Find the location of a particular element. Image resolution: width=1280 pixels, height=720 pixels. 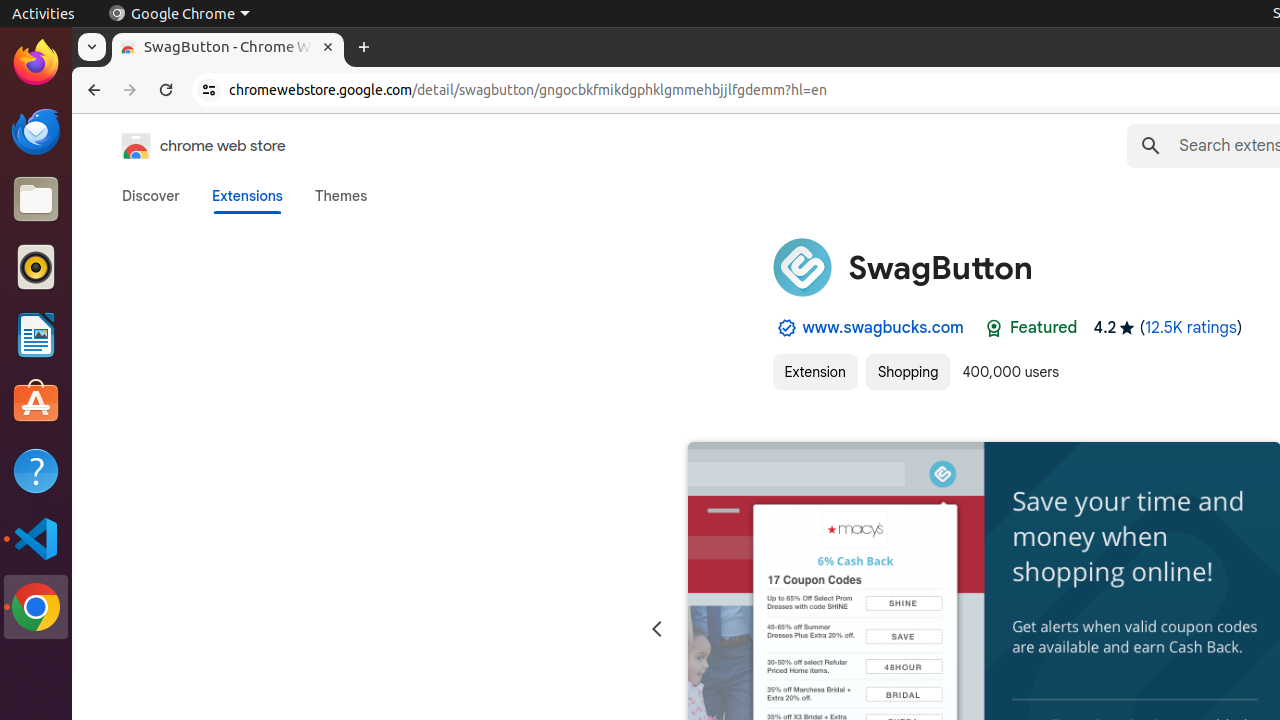

Forward is located at coordinates (130, 90).